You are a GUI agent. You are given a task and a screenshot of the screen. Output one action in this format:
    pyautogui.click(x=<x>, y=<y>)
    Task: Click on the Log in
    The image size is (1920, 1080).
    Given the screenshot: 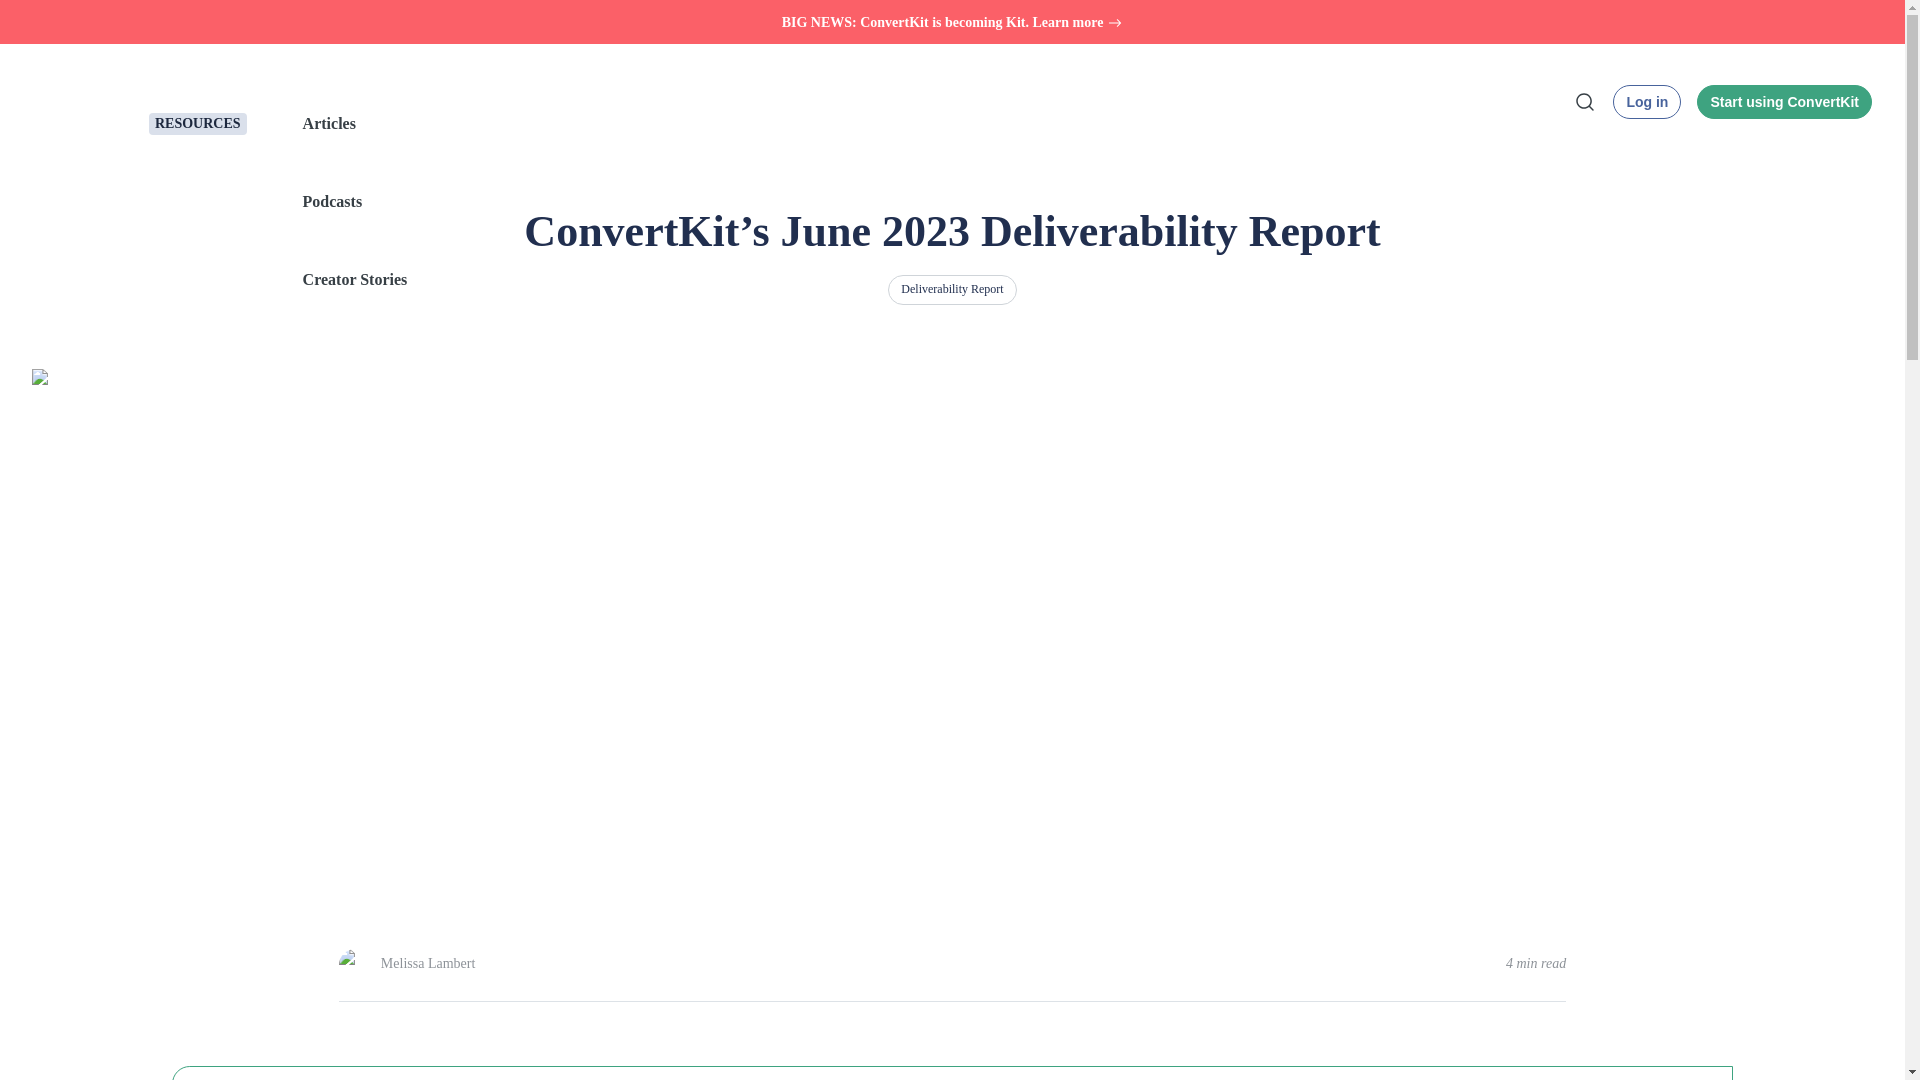 What is the action you would take?
    pyautogui.click(x=1646, y=102)
    